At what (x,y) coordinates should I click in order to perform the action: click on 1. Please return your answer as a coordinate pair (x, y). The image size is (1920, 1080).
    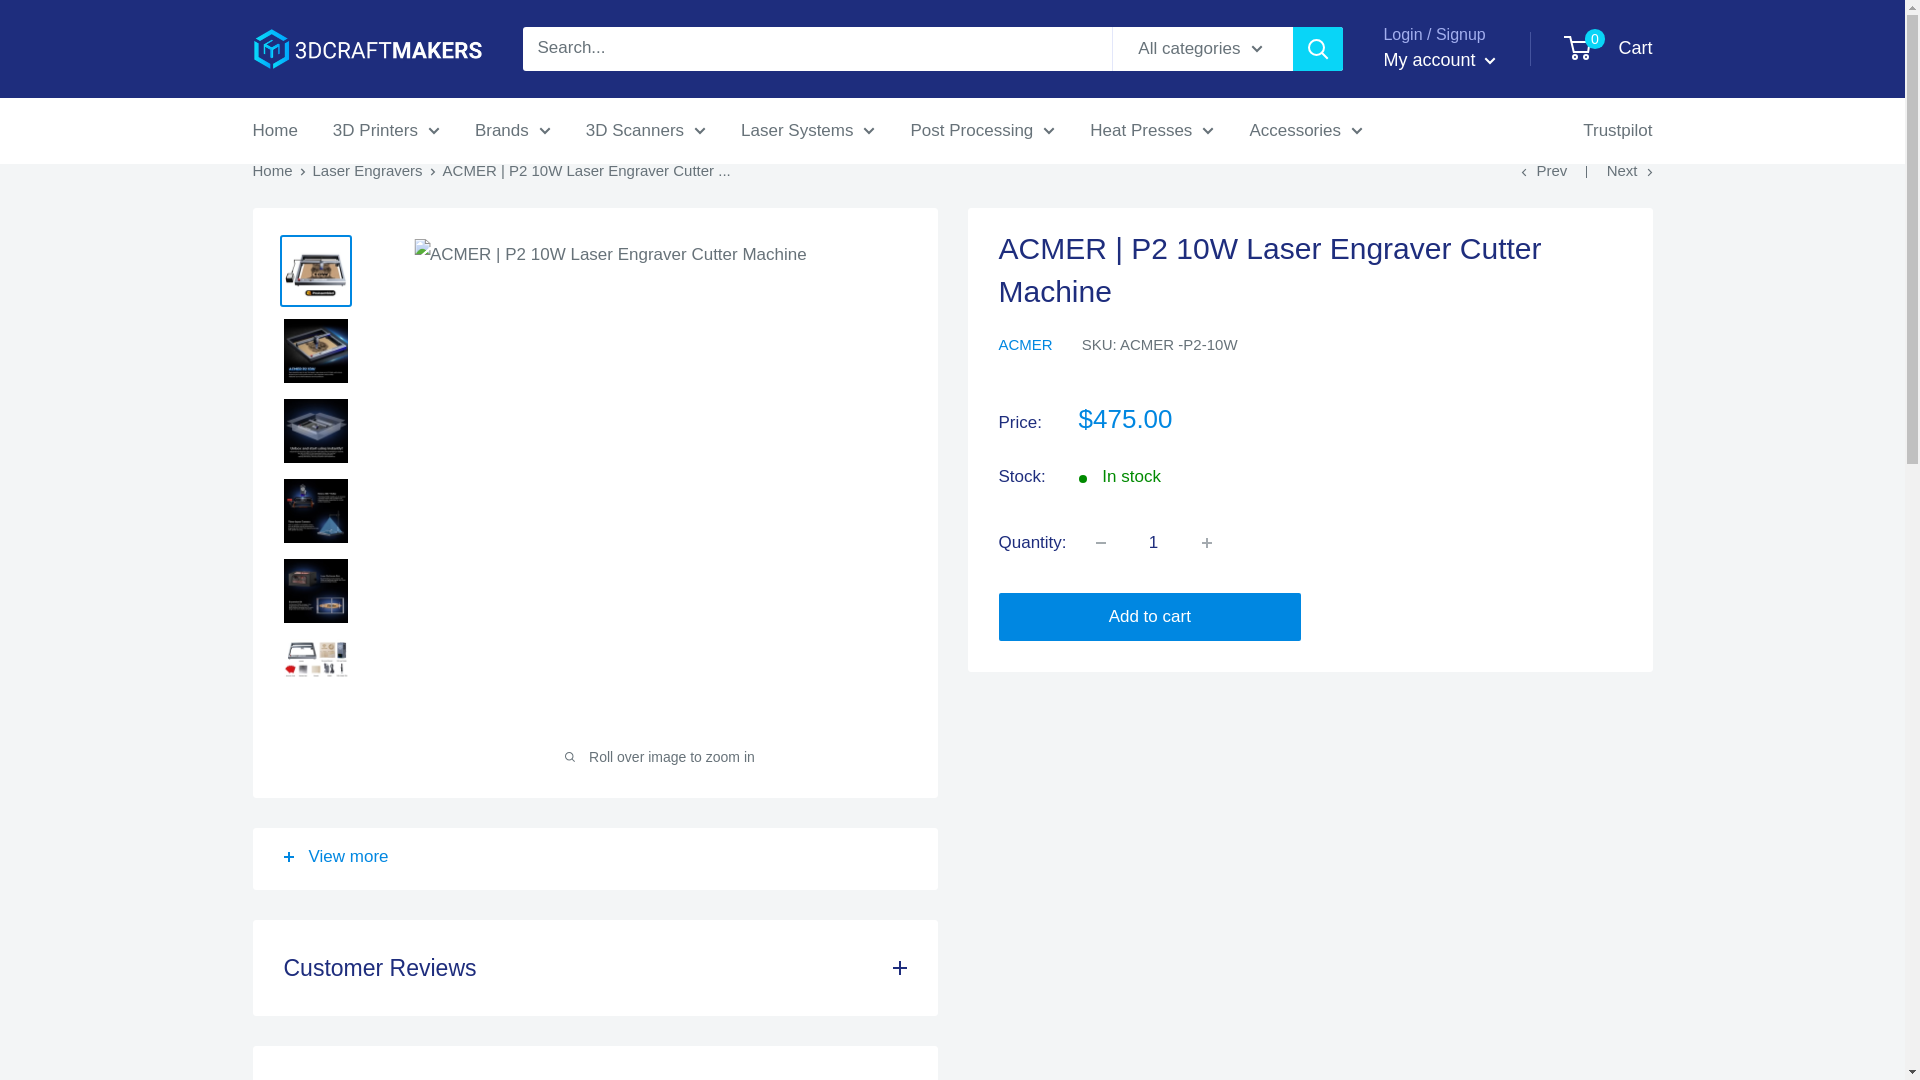
    Looking at the image, I should click on (1154, 542).